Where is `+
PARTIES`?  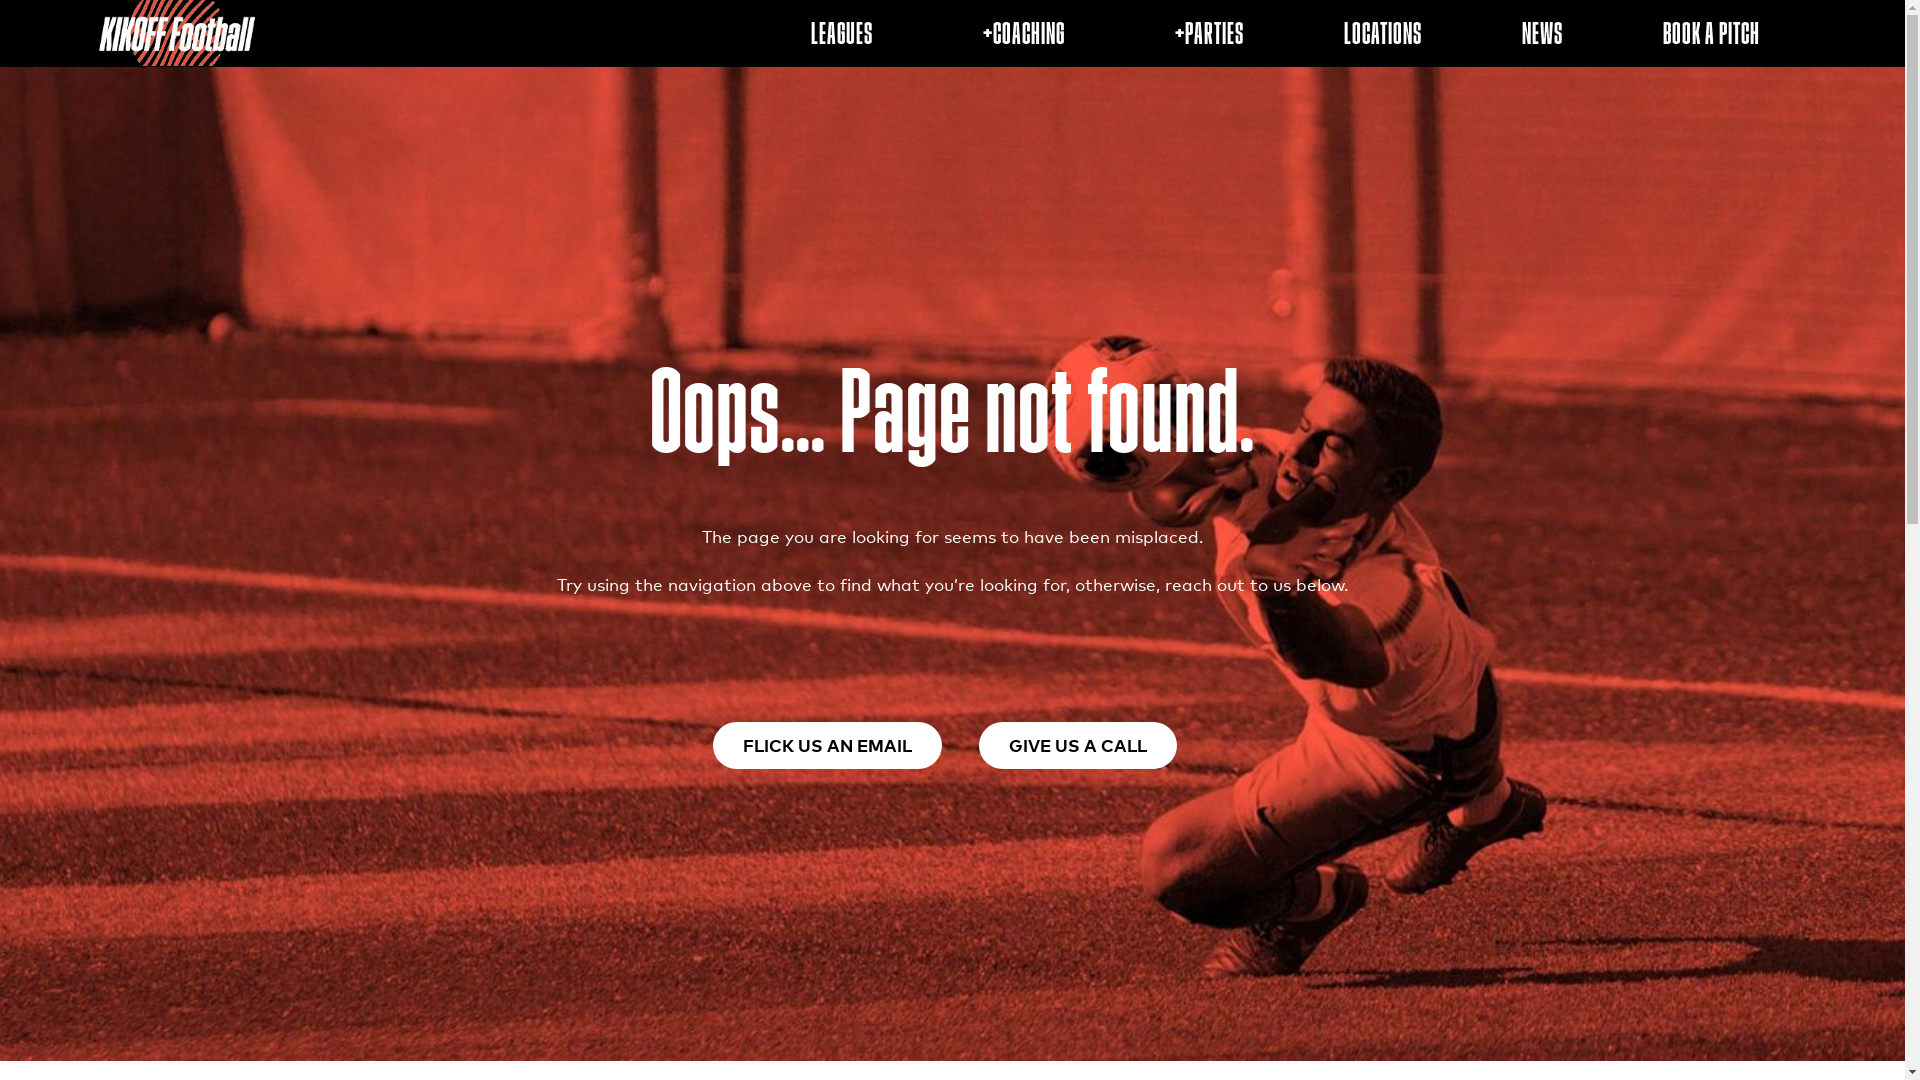 +
PARTIES is located at coordinates (1204, 33).